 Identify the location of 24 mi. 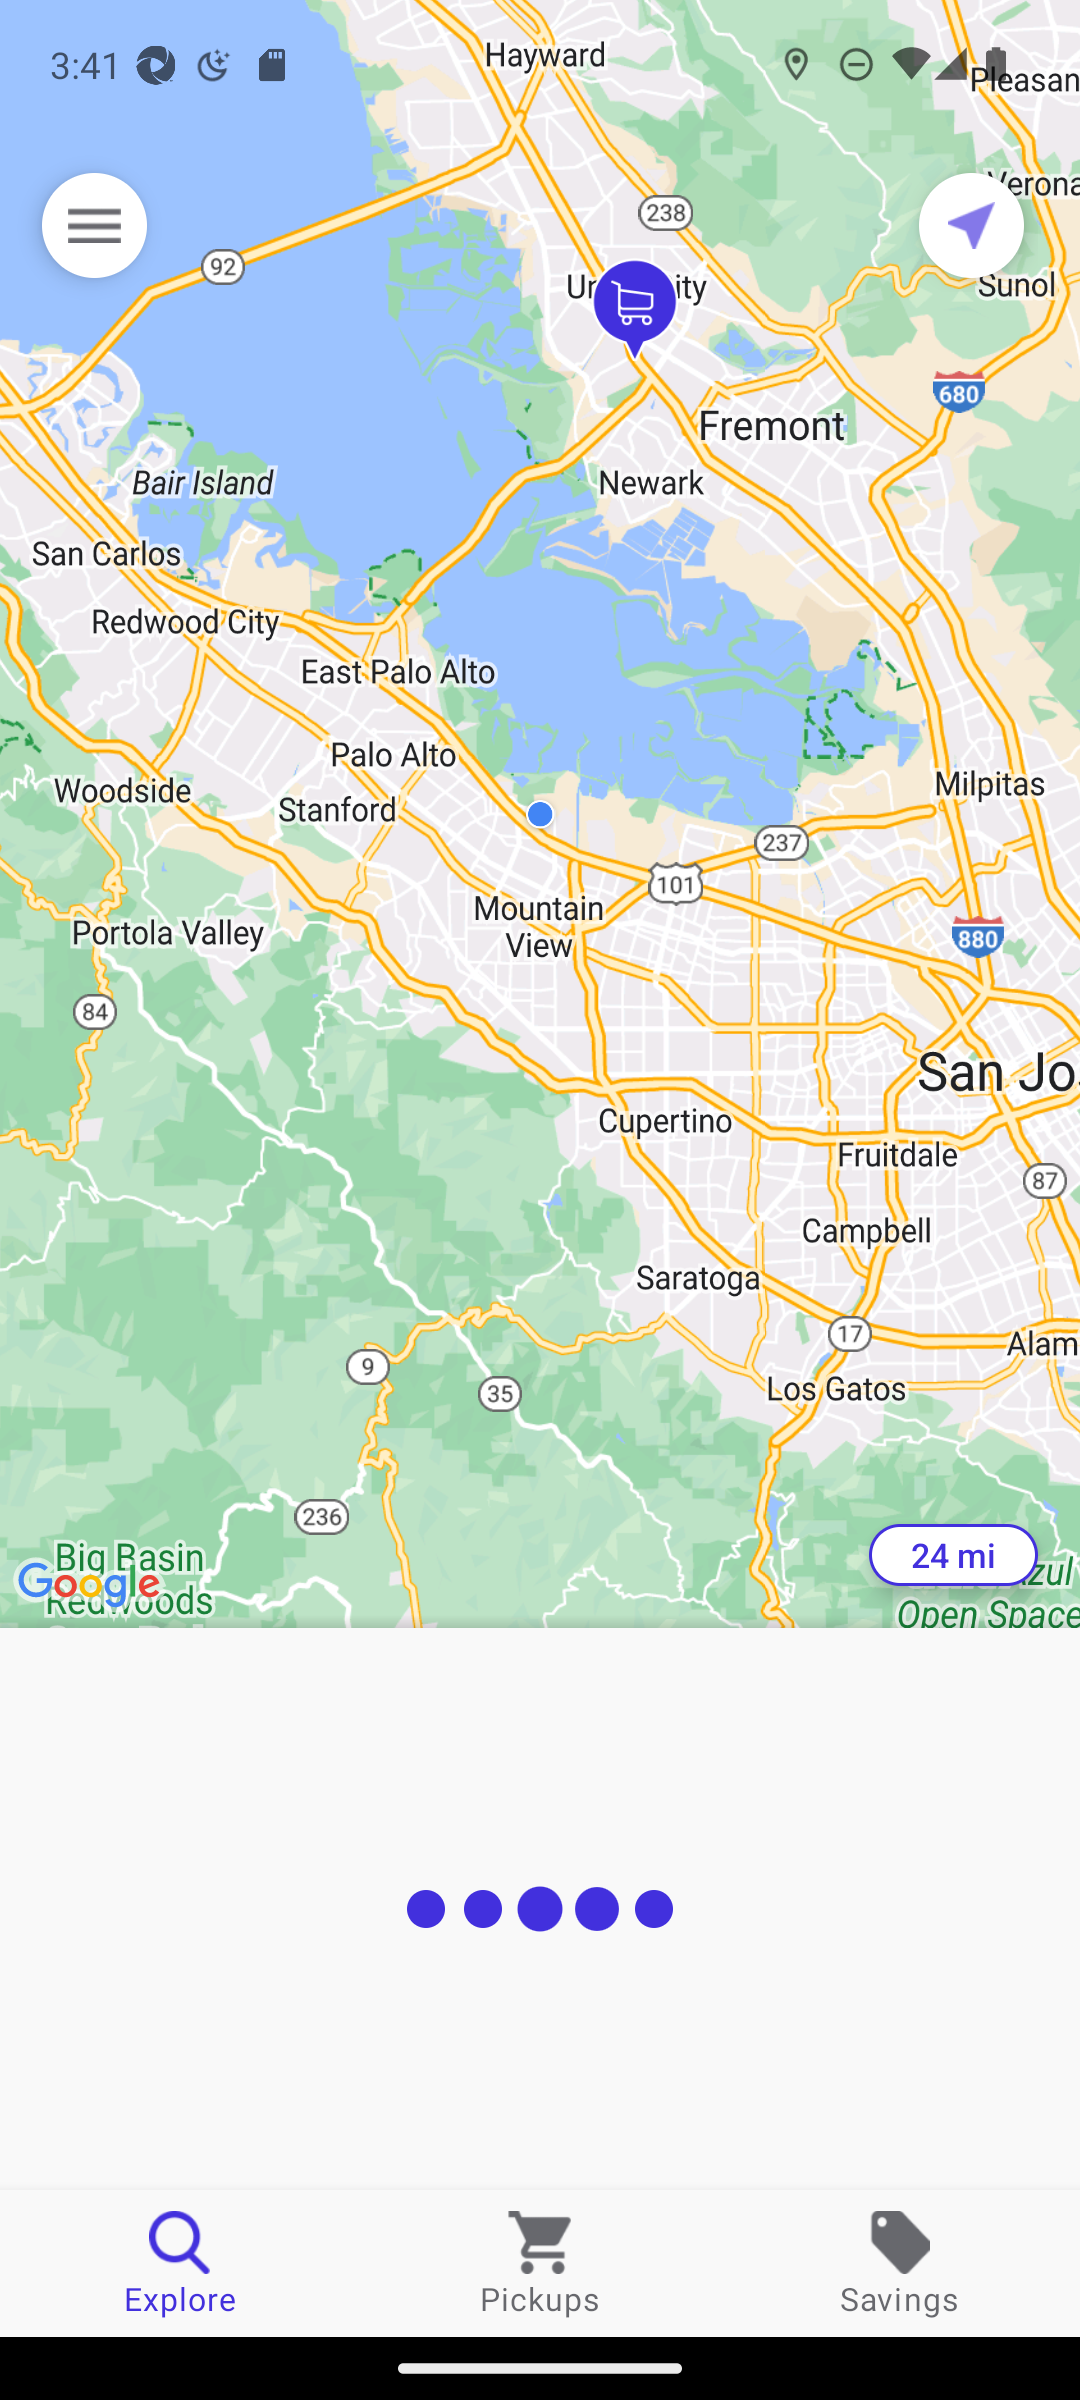
(953, 1555).